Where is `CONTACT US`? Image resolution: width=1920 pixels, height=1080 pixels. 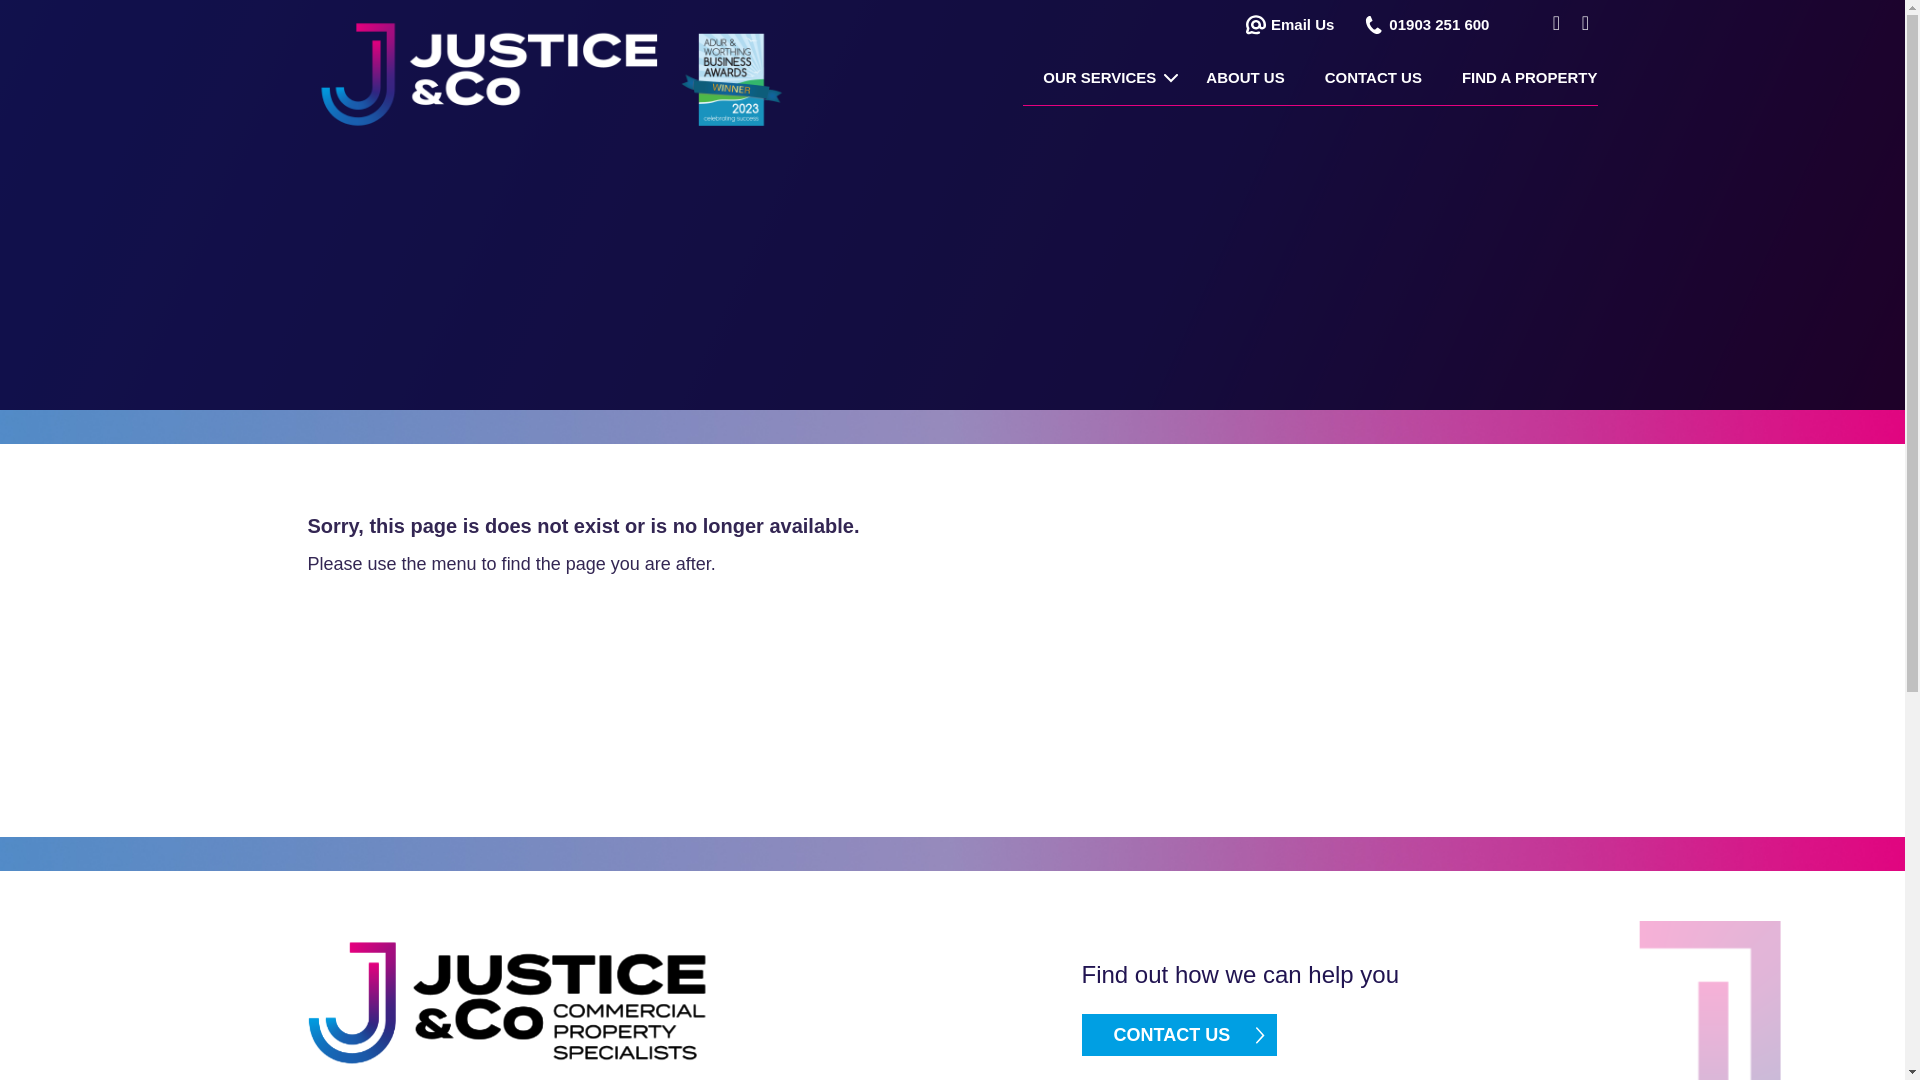
CONTACT US is located at coordinates (1180, 1035).